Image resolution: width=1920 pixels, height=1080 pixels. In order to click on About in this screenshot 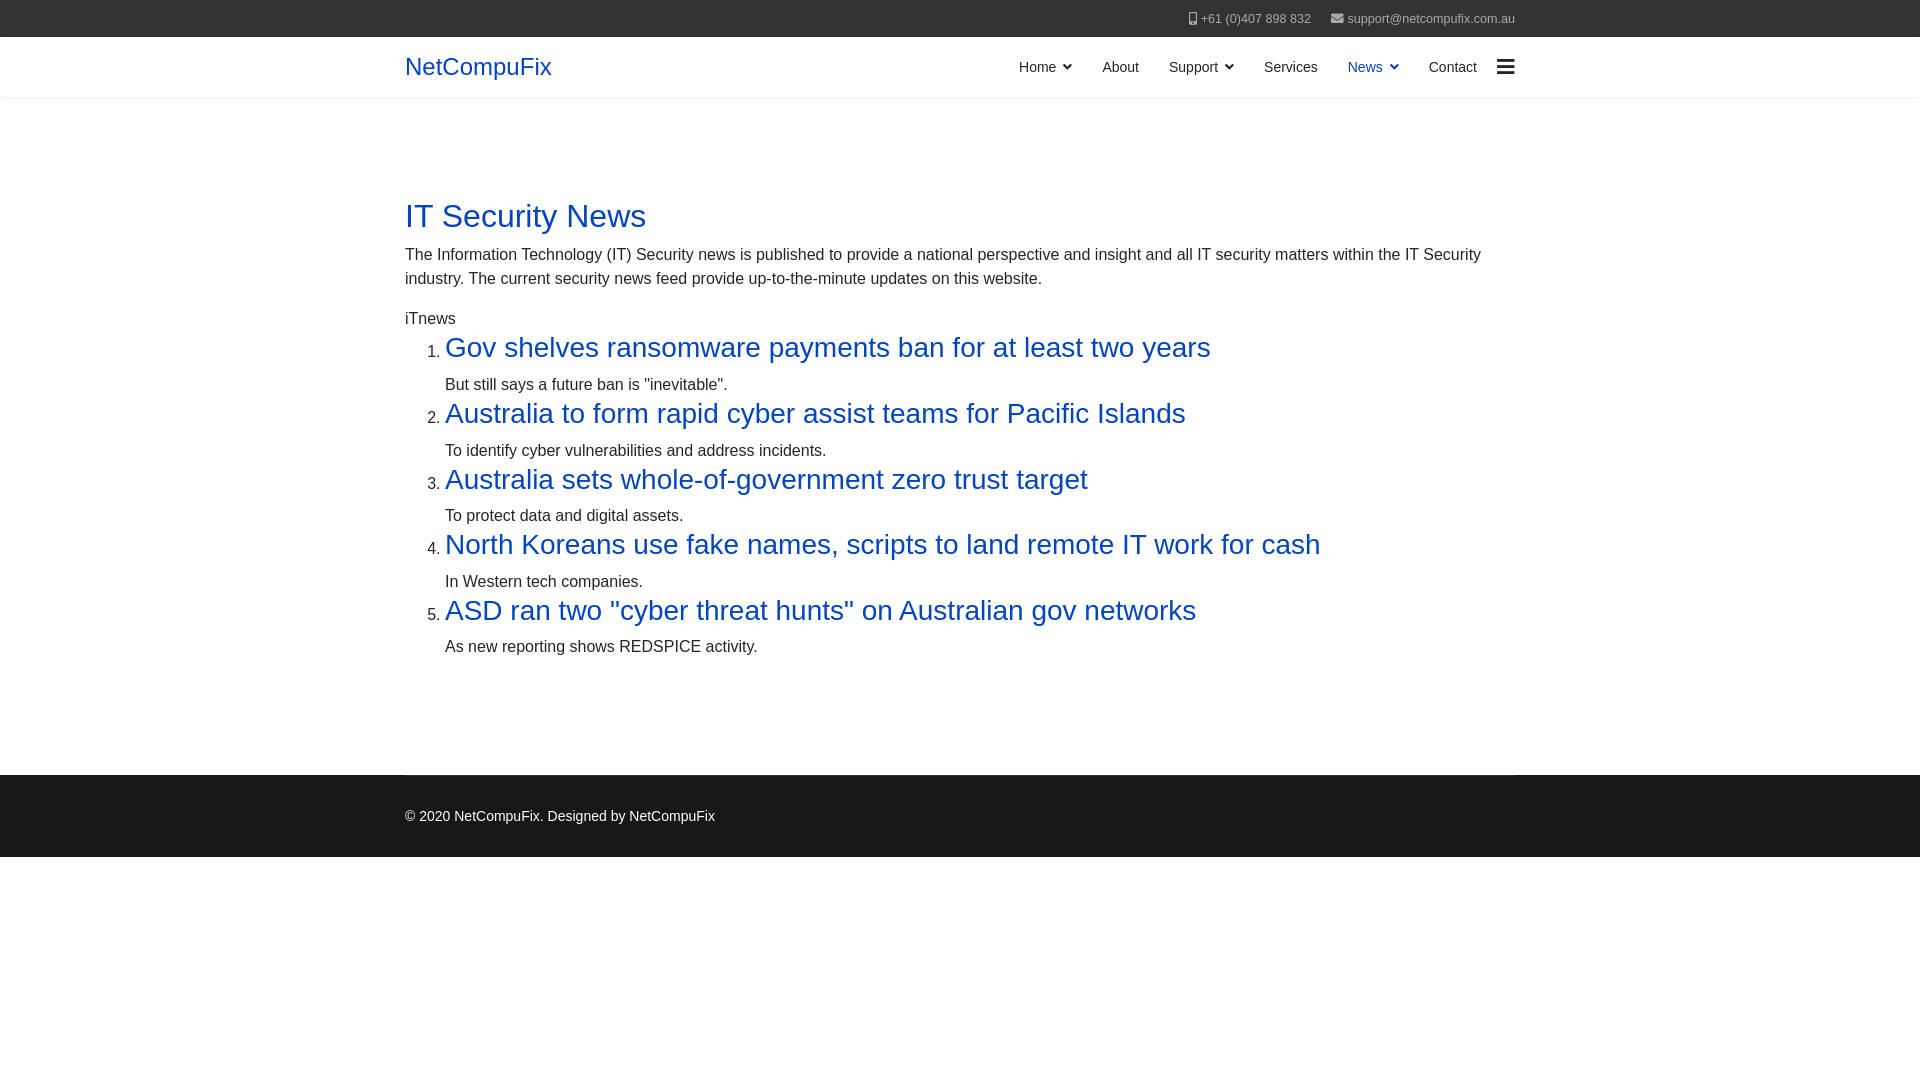, I will do `click(1120, 67)`.